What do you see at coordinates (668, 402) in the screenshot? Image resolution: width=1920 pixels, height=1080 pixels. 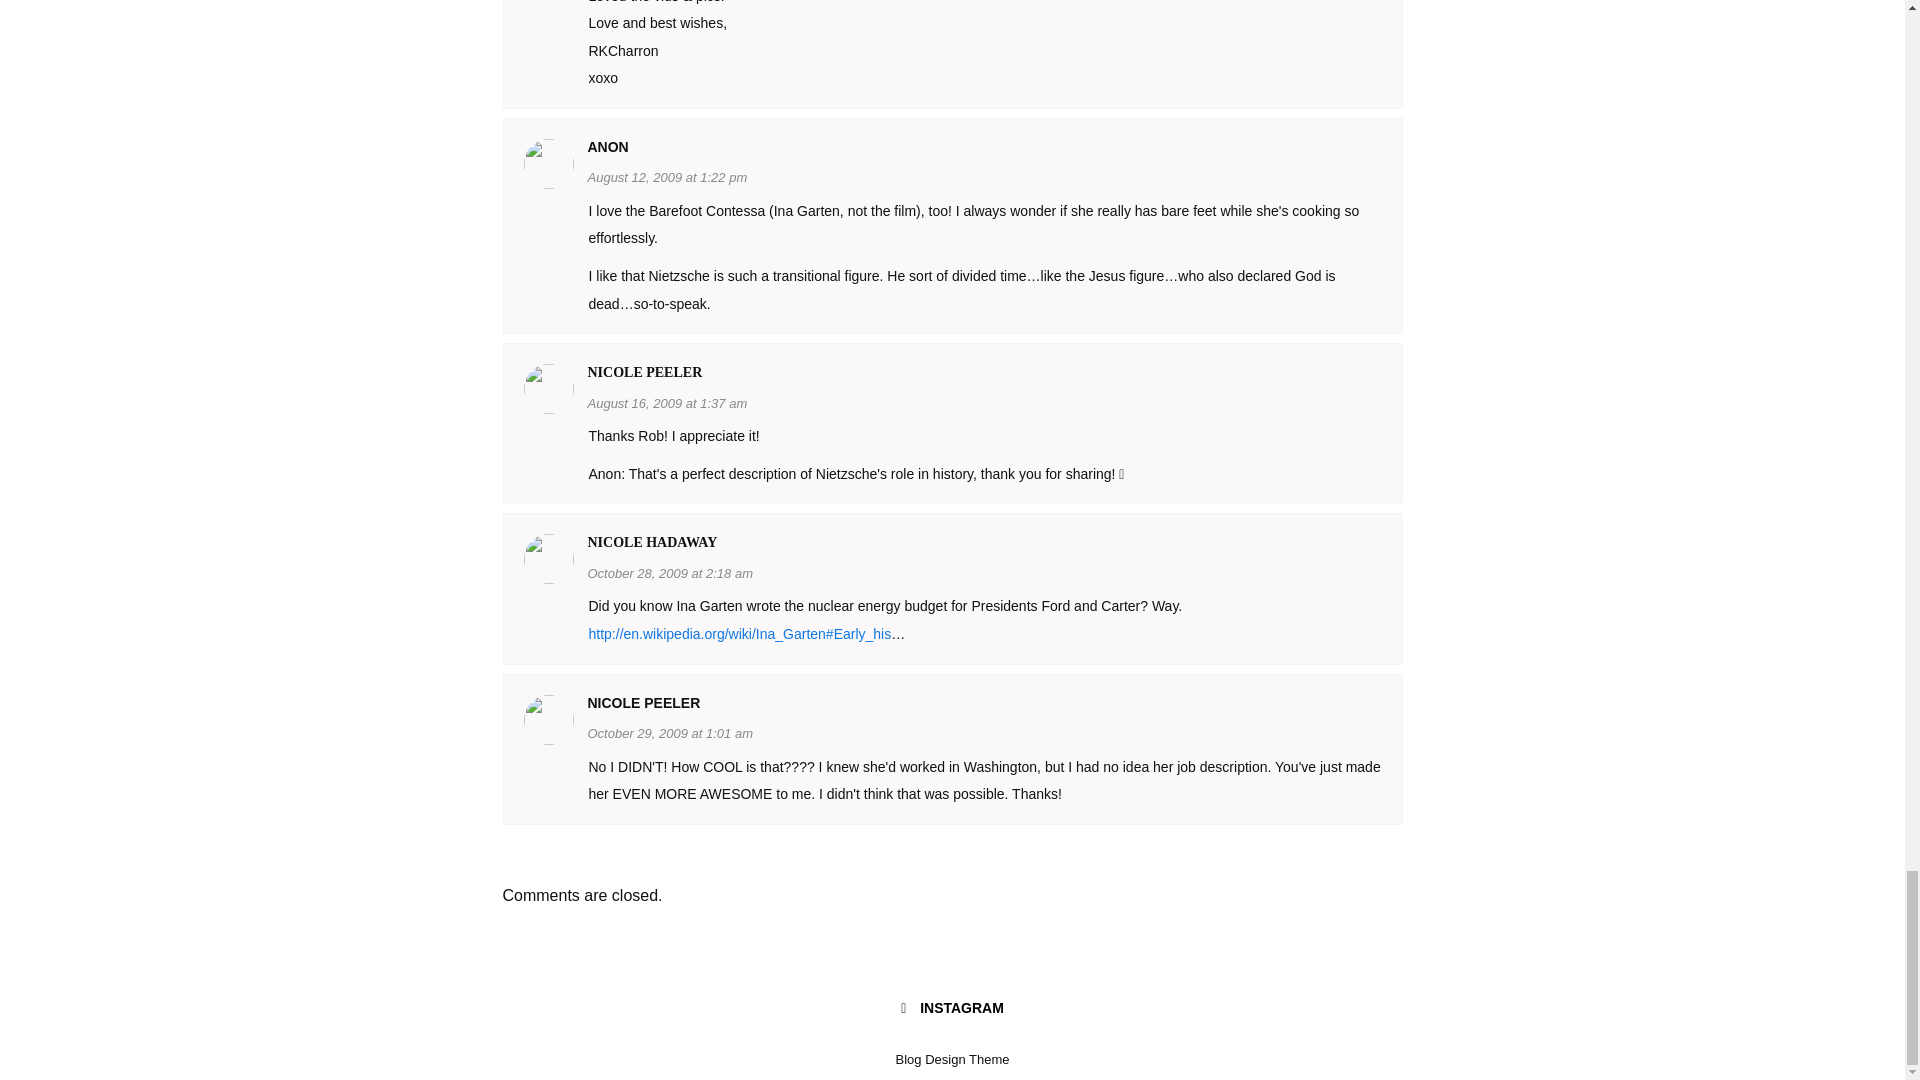 I see `August 16, 2009 at 1:37 am` at bounding box center [668, 402].